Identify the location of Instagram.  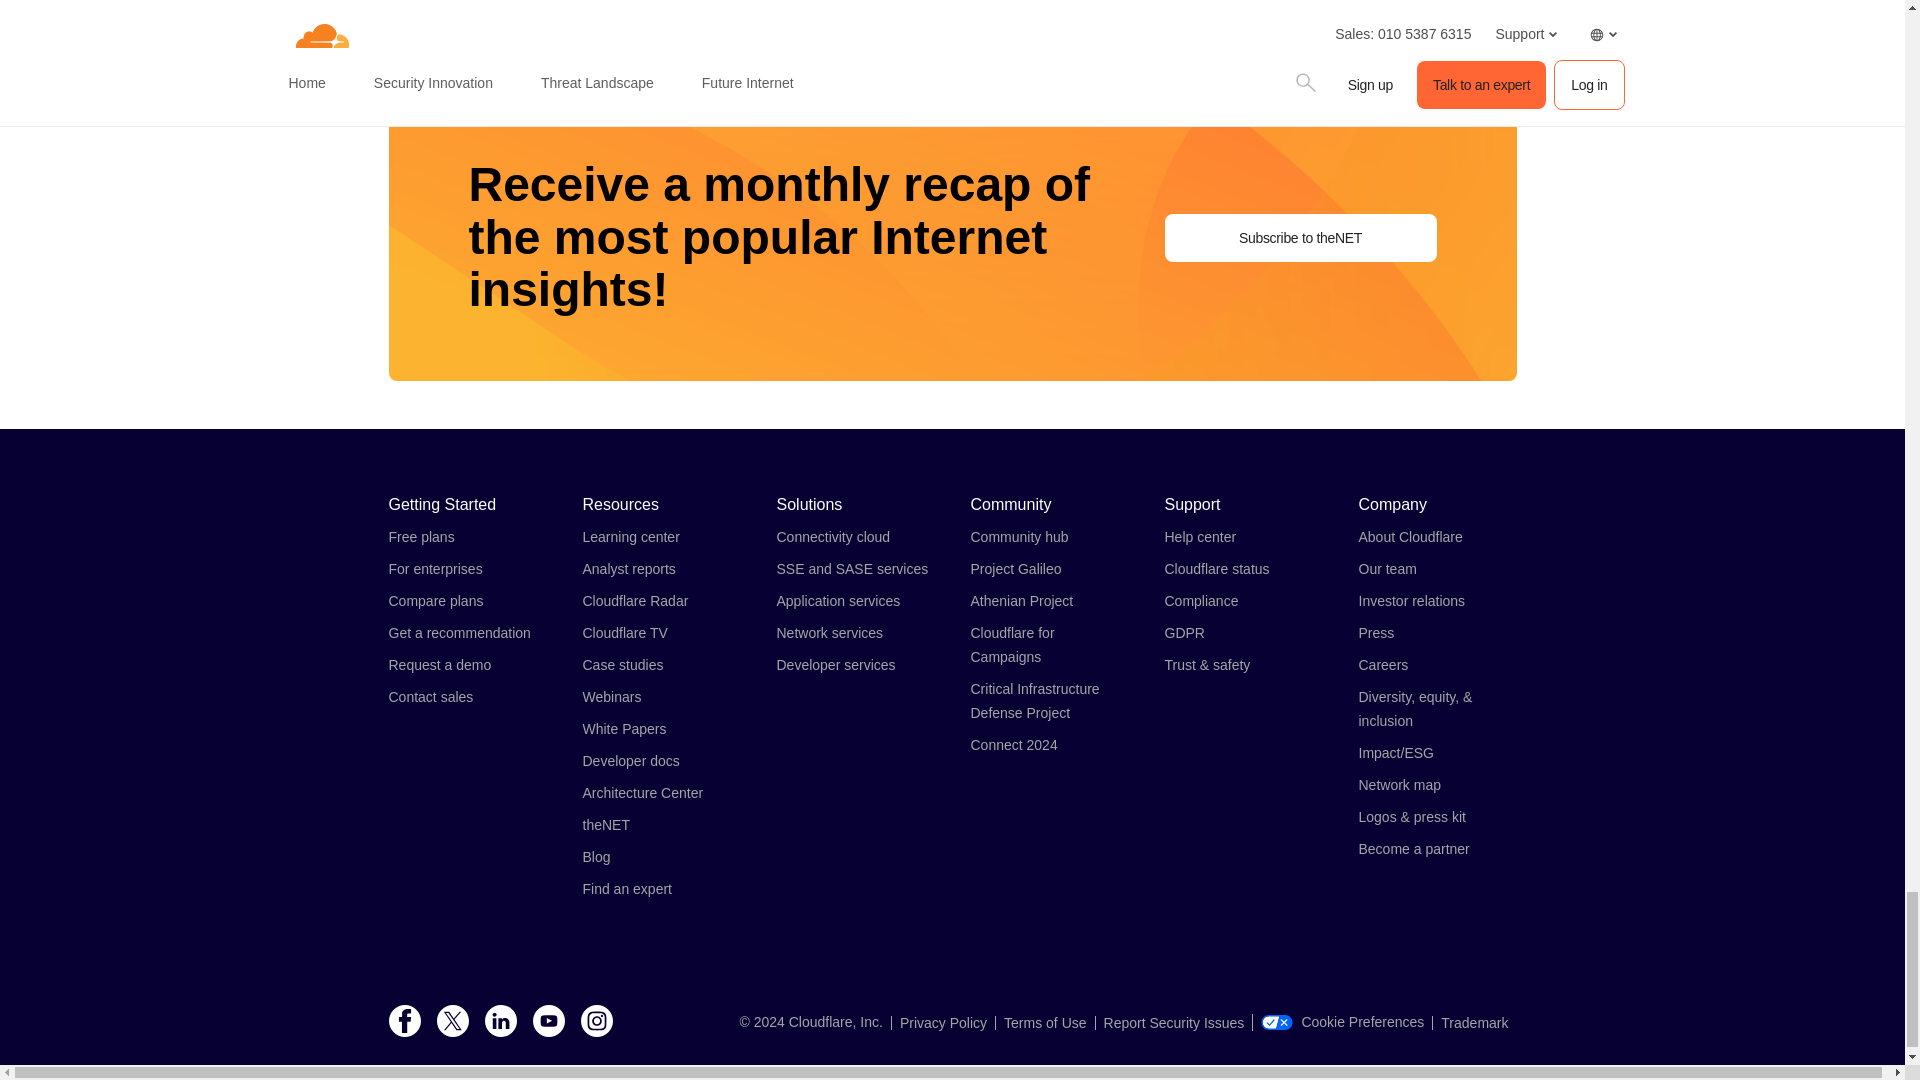
(596, 1022).